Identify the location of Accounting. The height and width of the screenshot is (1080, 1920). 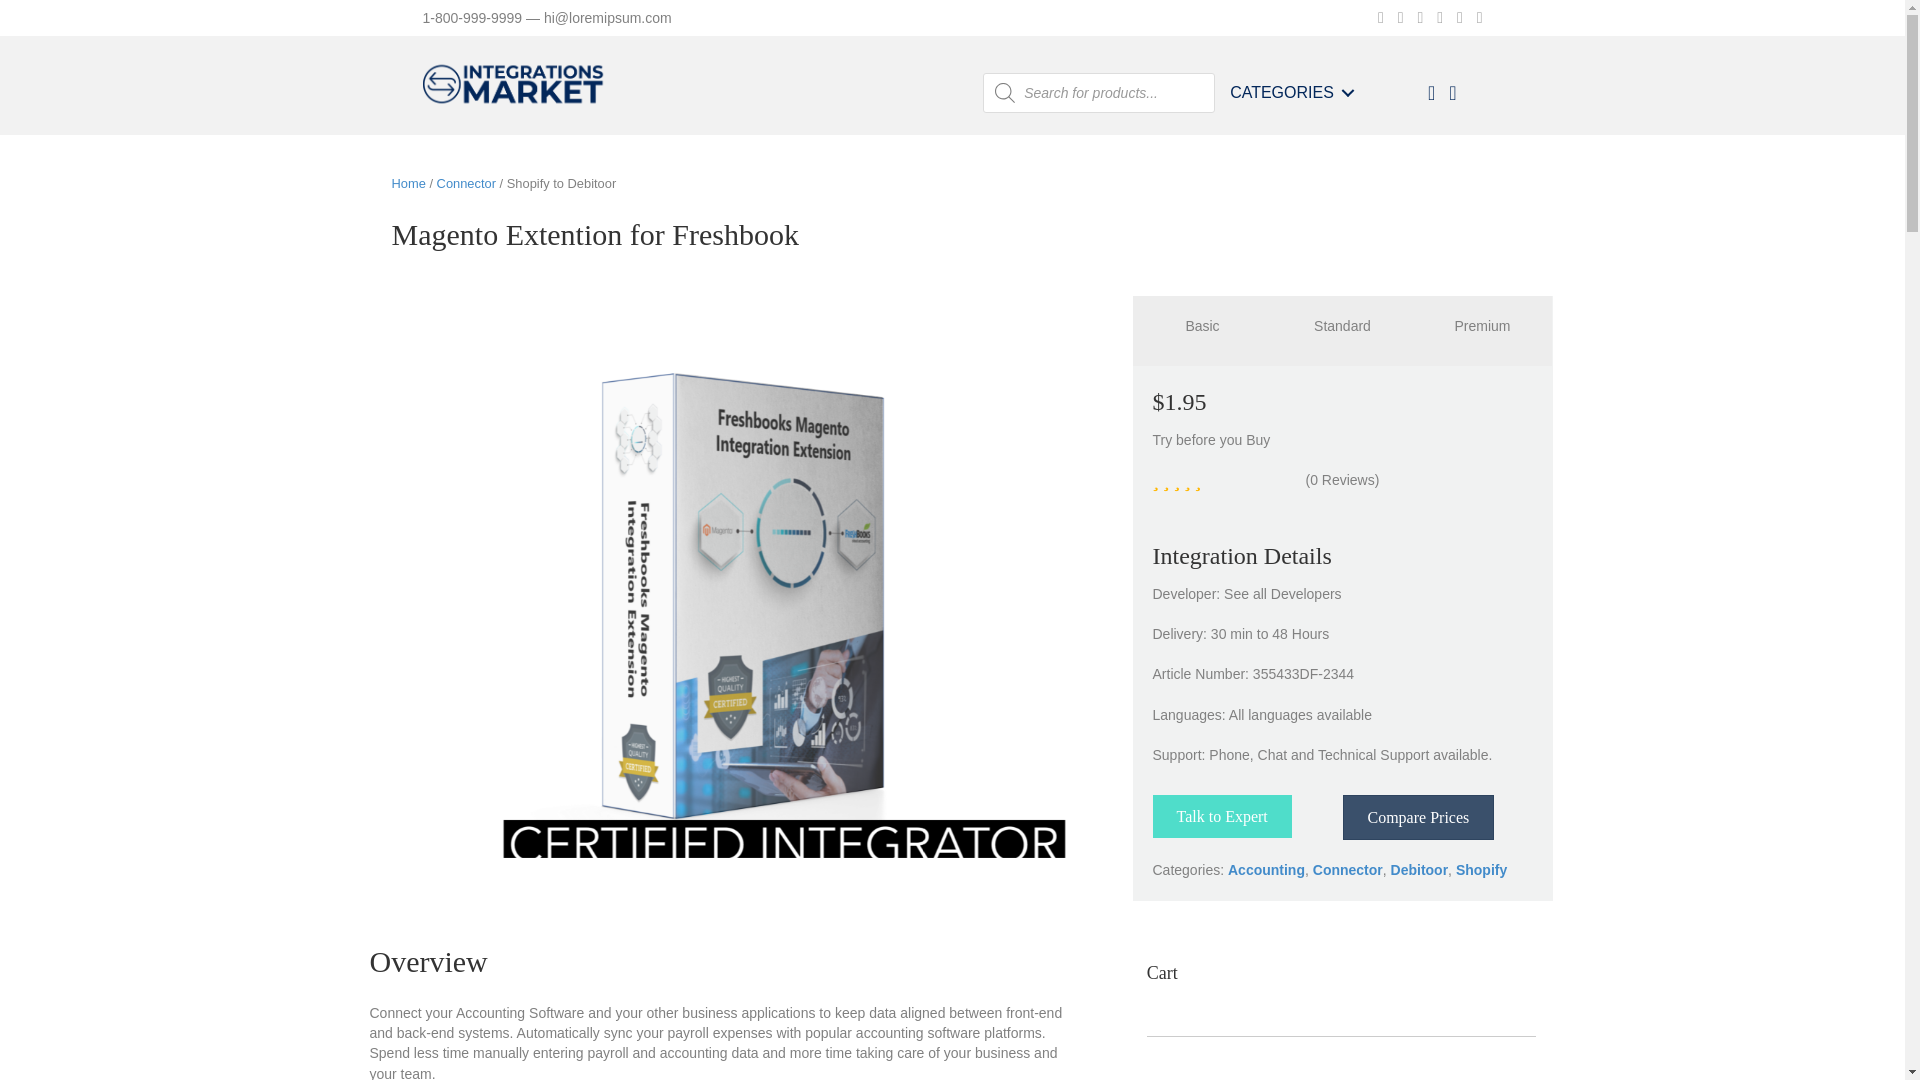
(1266, 870).